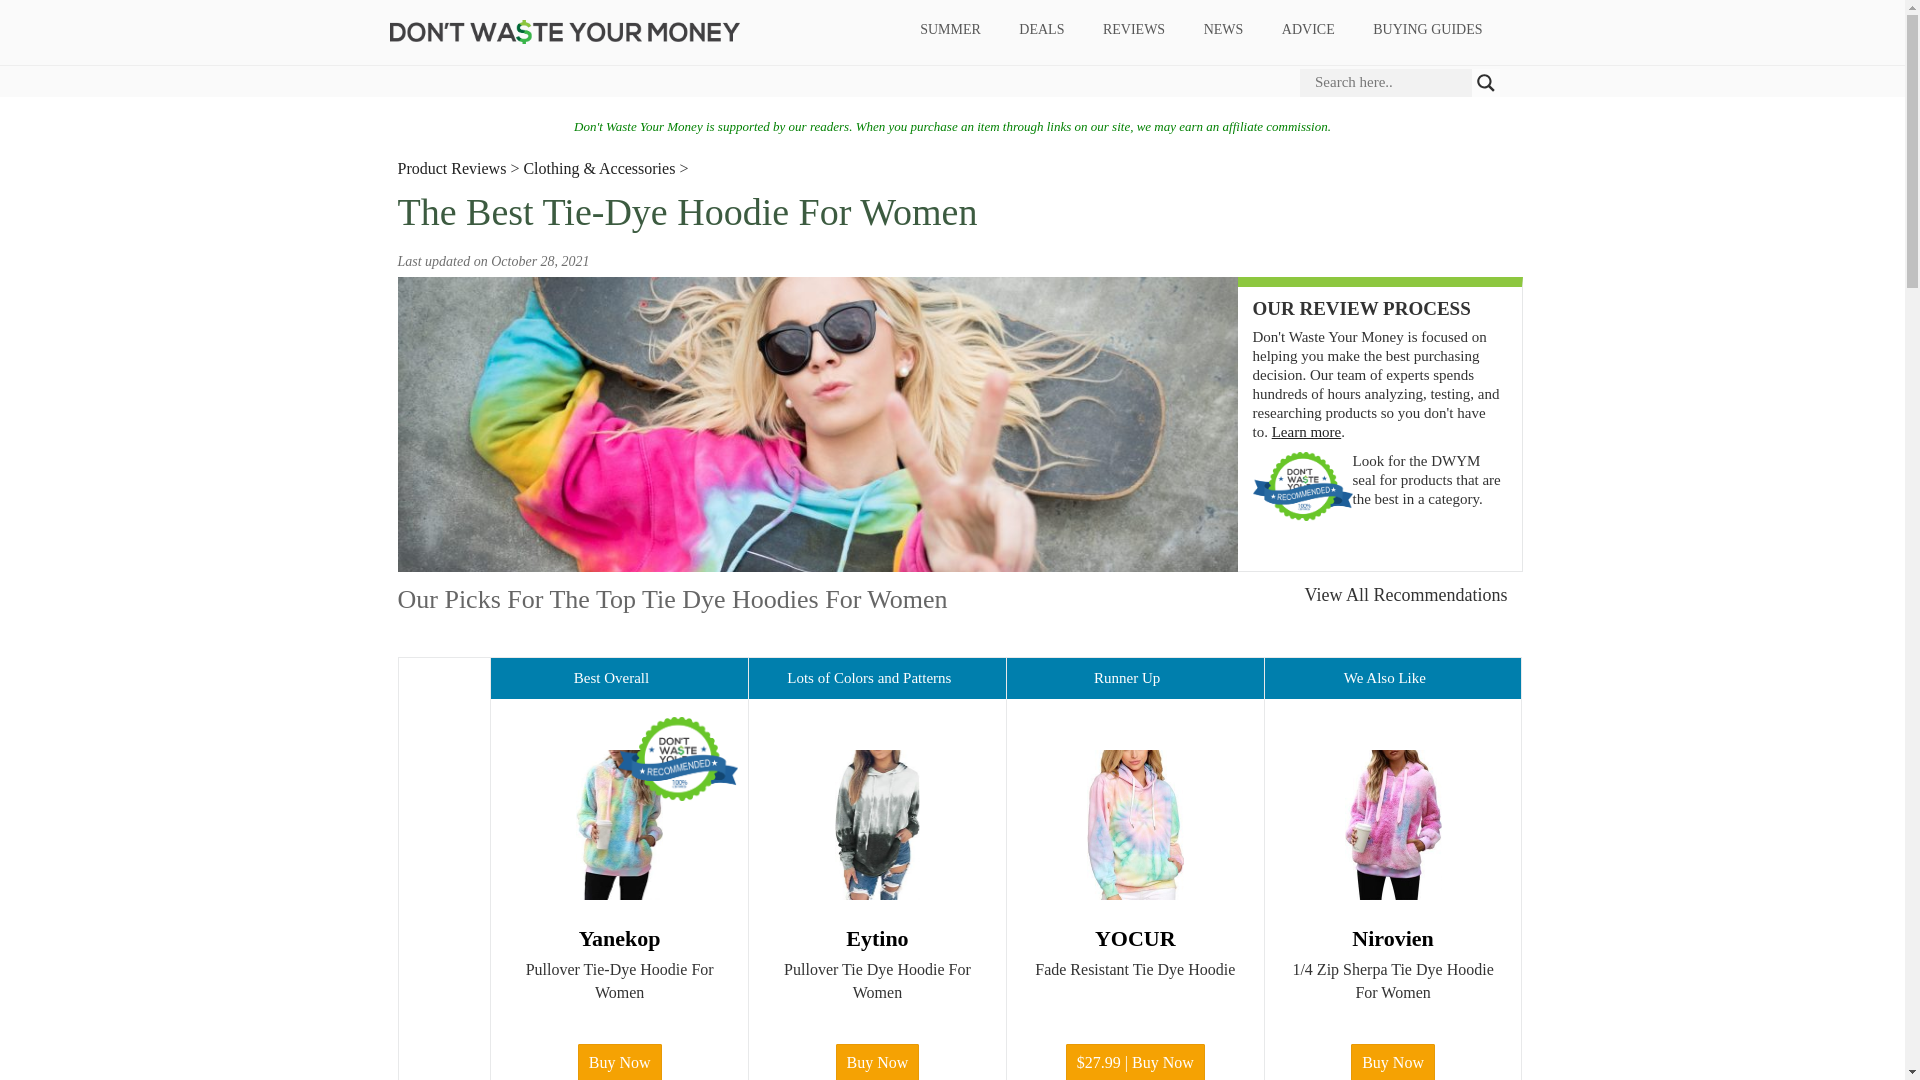 This screenshot has width=1920, height=1080. Describe the element at coordinates (1042, 30) in the screenshot. I see `DEALS` at that location.